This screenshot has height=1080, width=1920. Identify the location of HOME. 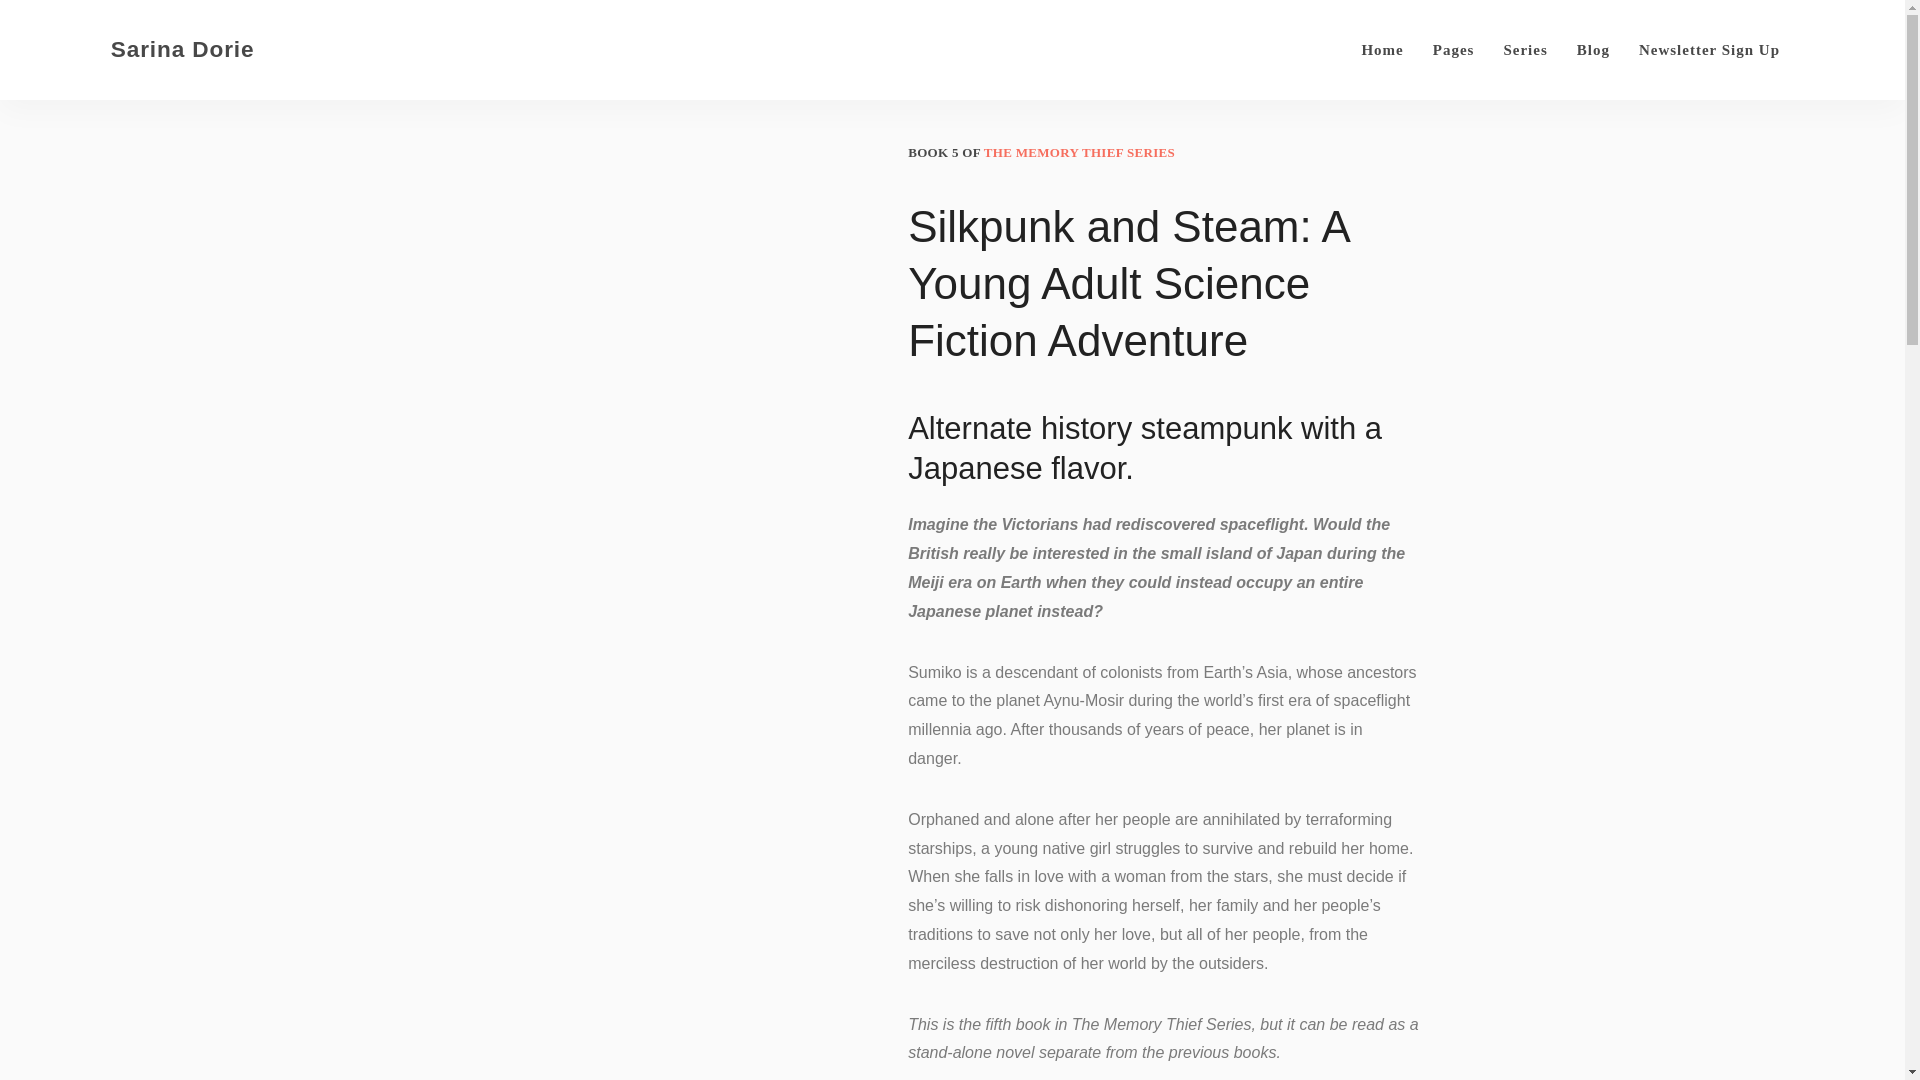
(418, 58).